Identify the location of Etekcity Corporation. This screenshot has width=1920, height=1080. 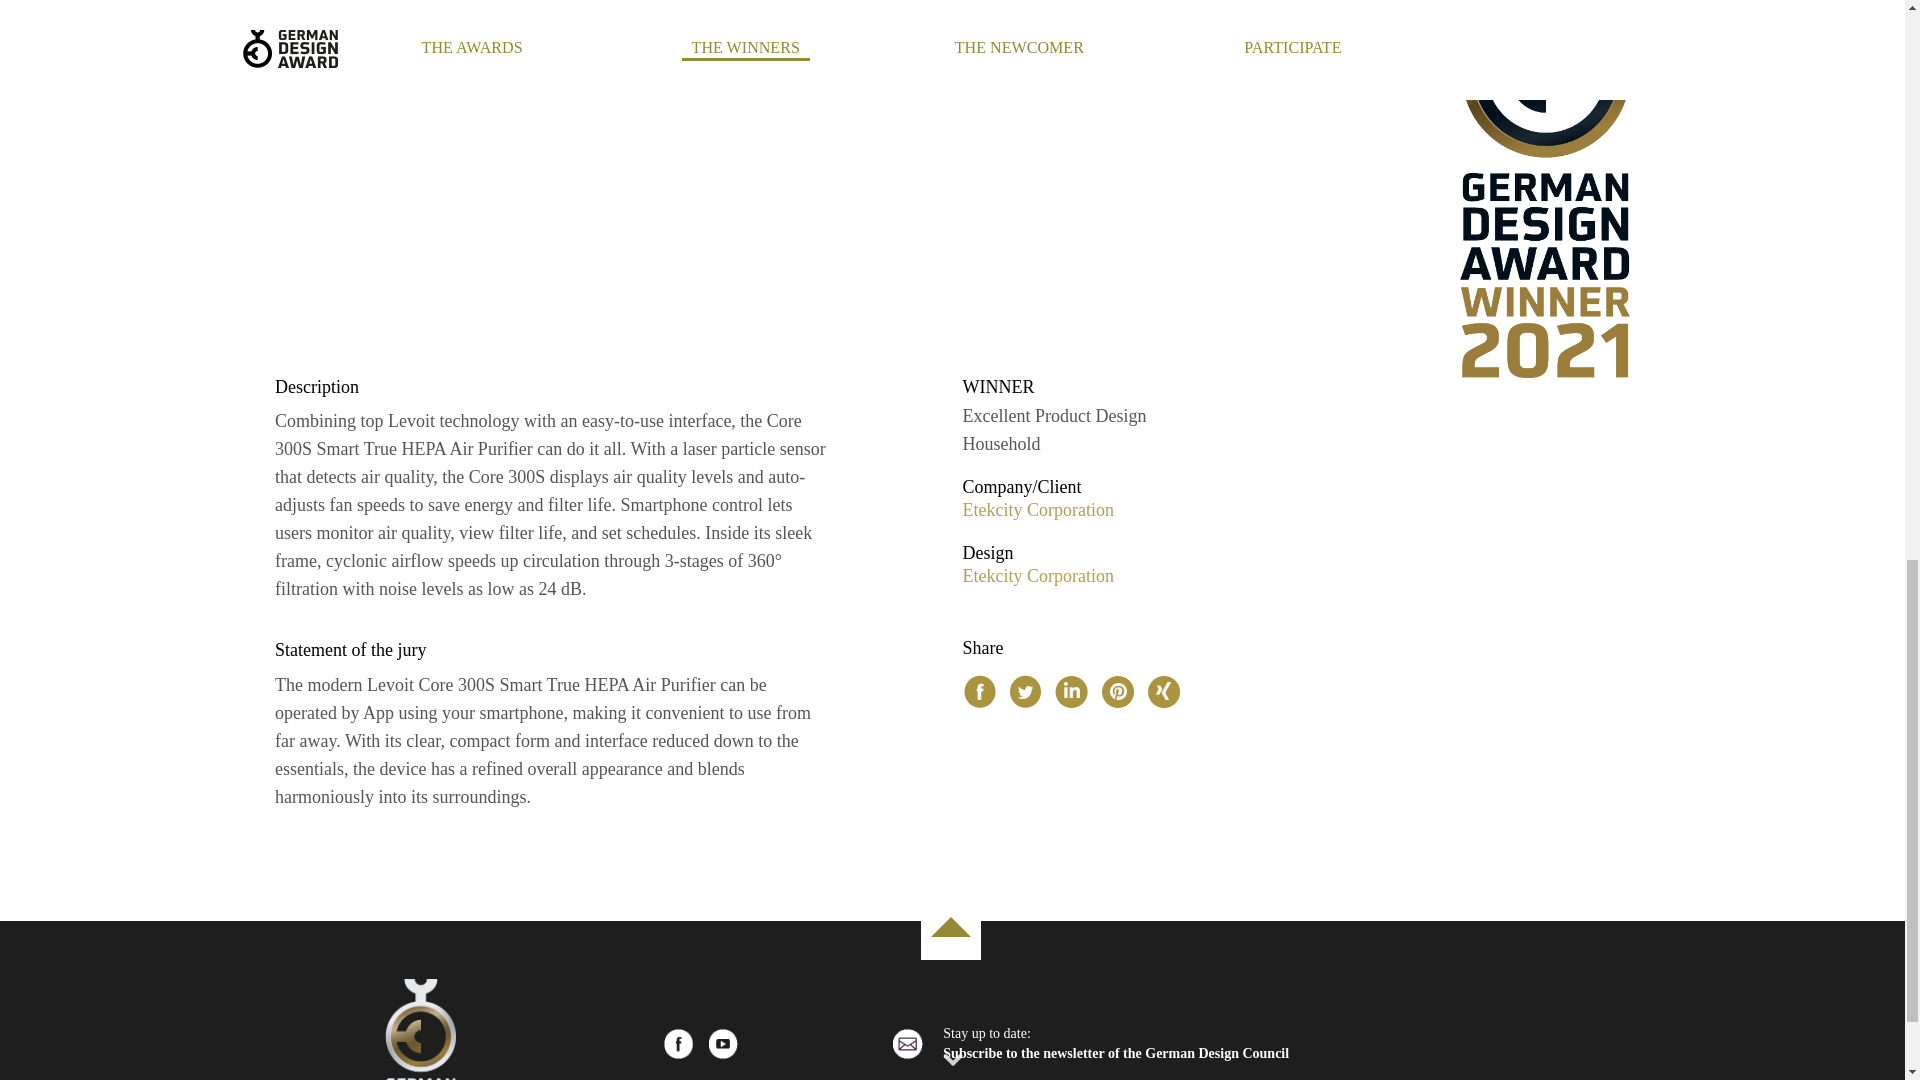
(1037, 576).